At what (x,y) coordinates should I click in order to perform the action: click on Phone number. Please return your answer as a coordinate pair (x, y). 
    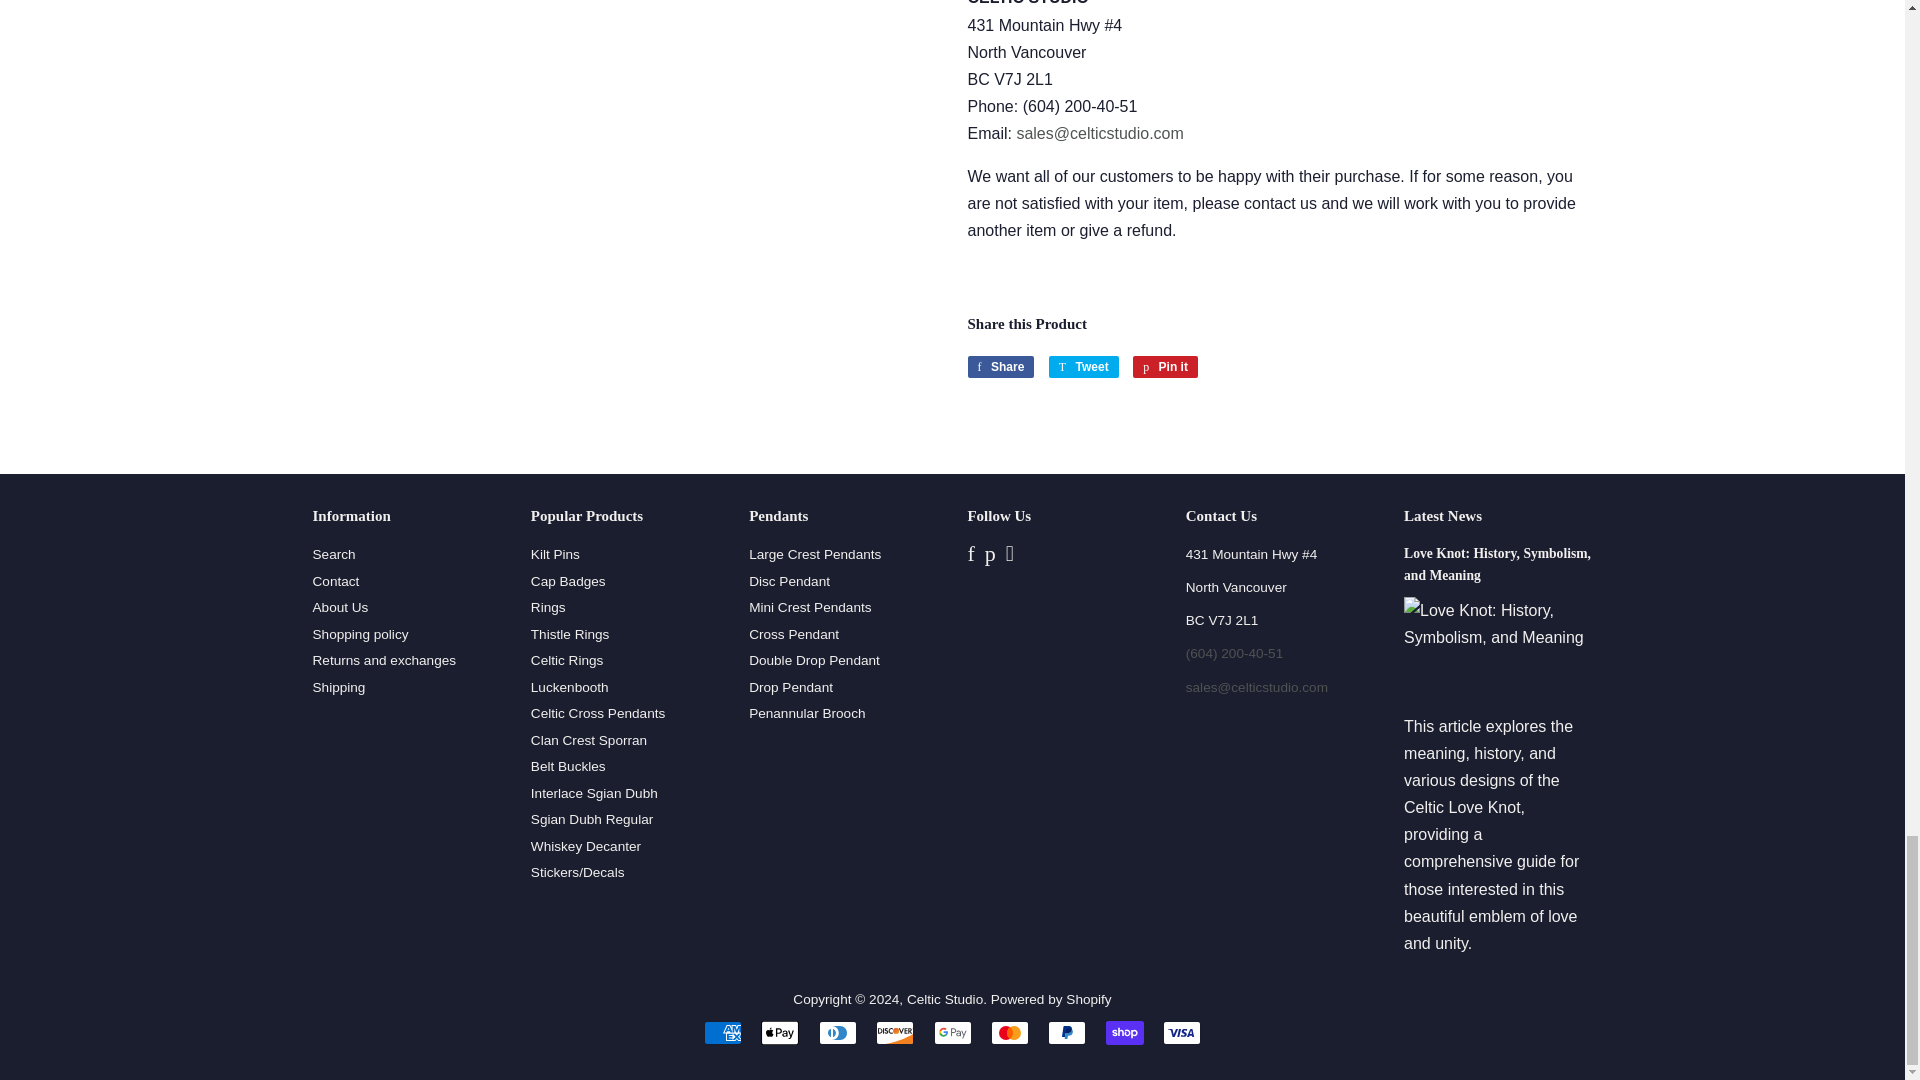
    Looking at the image, I should click on (1235, 652).